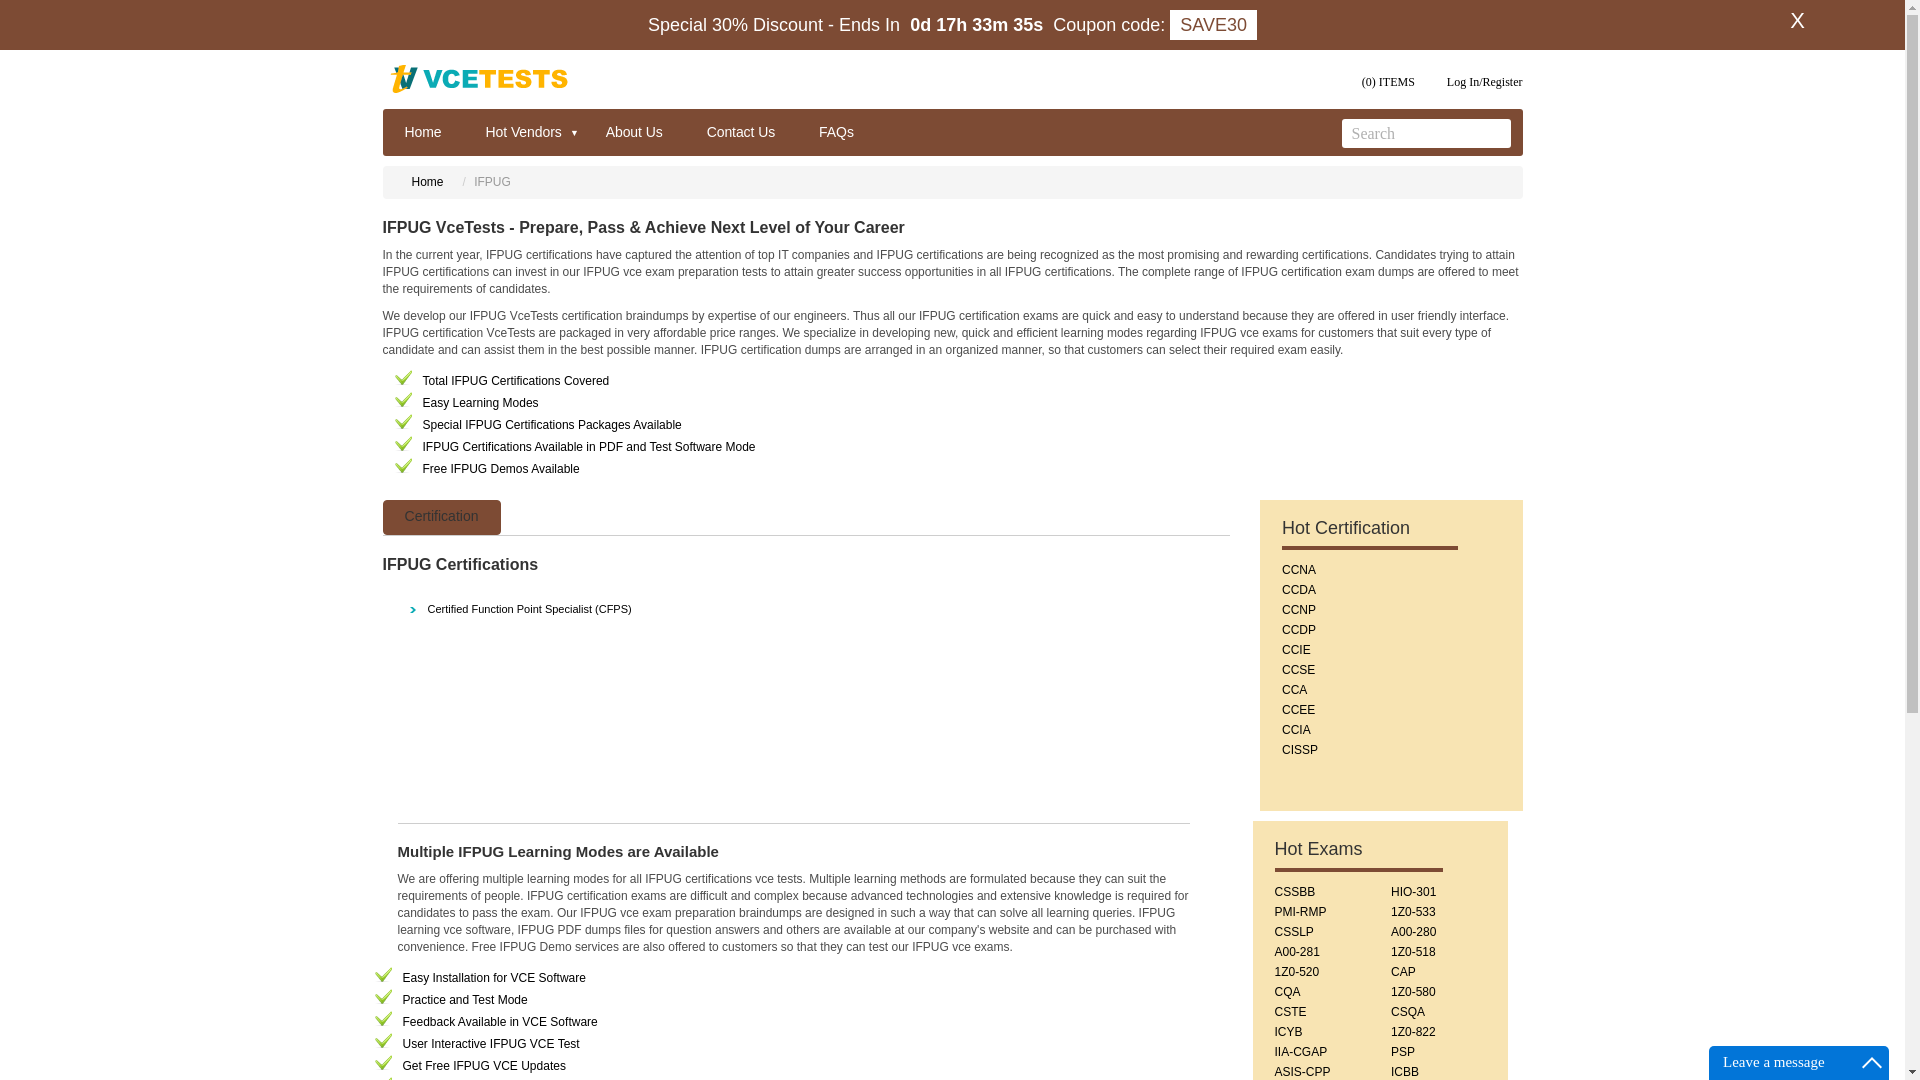  Describe the element at coordinates (1298, 710) in the screenshot. I see `CCEE` at that location.